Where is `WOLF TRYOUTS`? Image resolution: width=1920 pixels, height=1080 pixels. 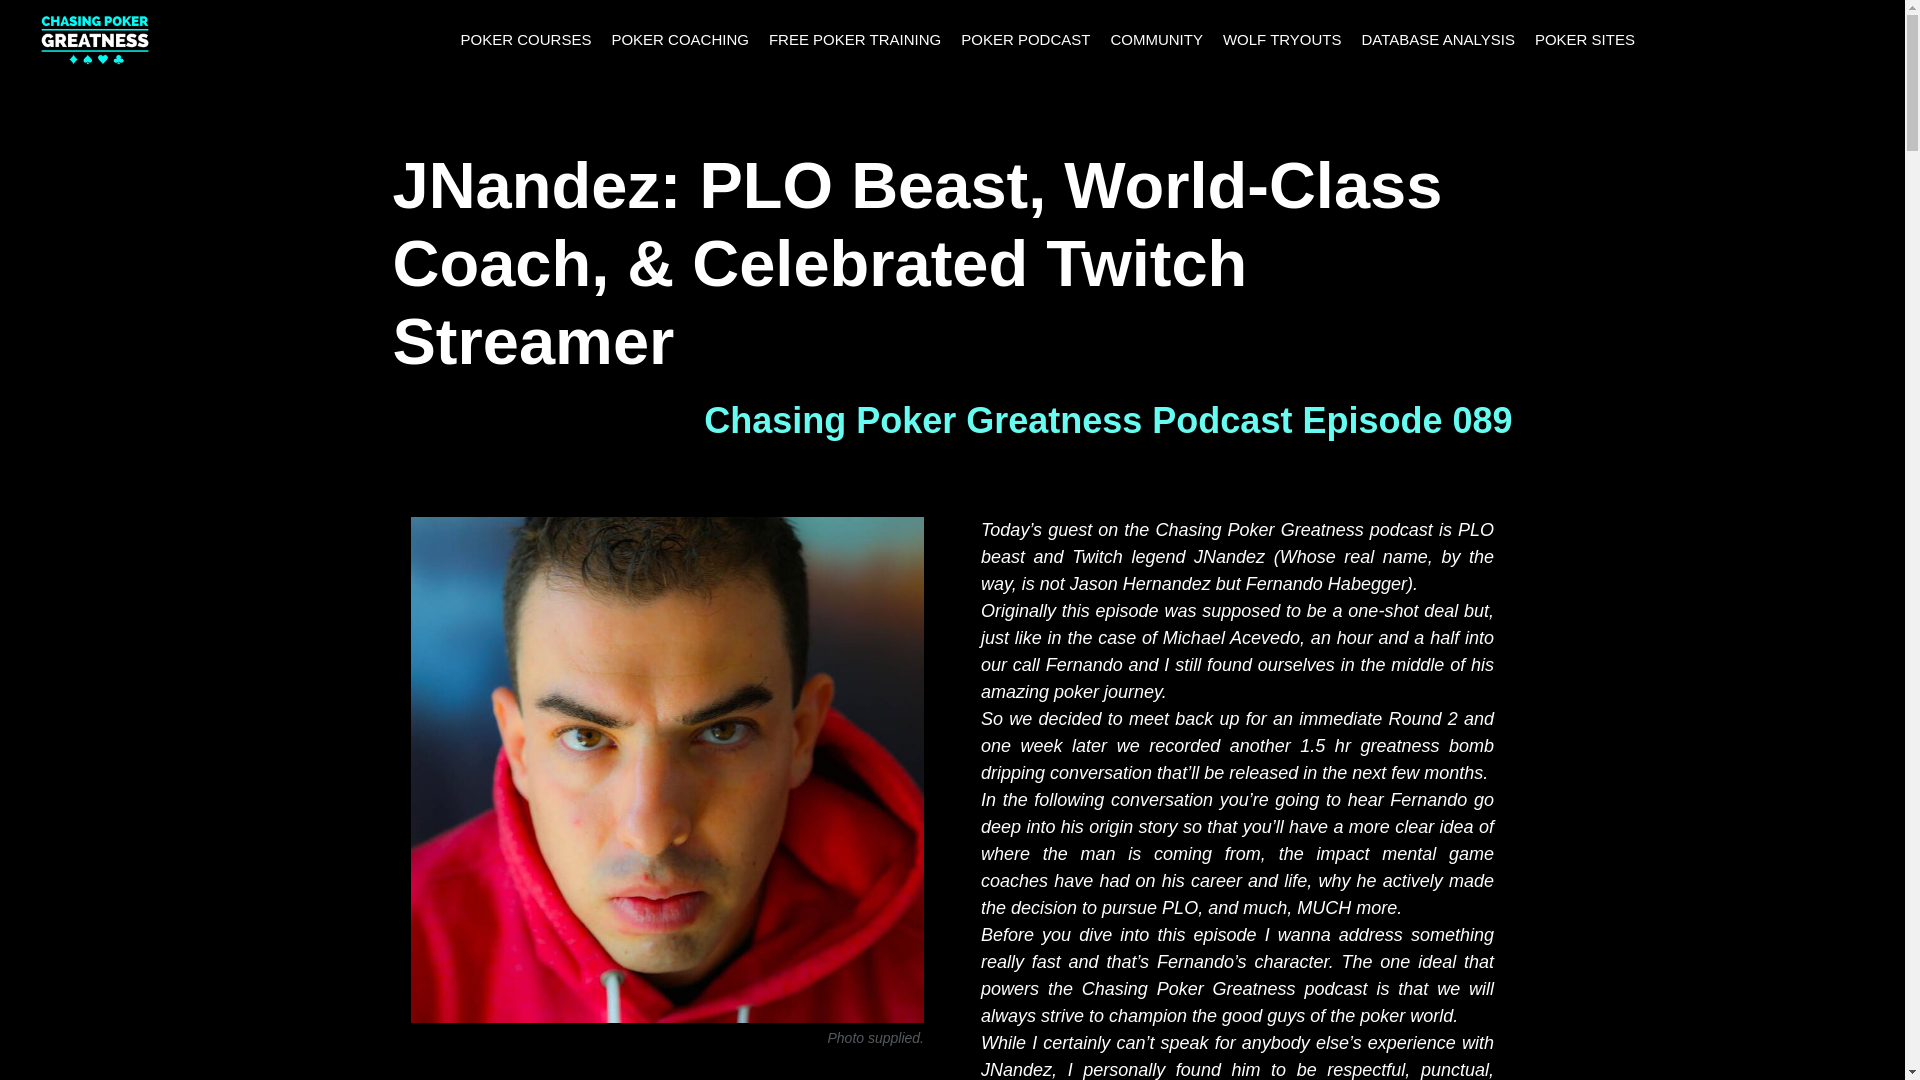
WOLF TRYOUTS is located at coordinates (1282, 40).